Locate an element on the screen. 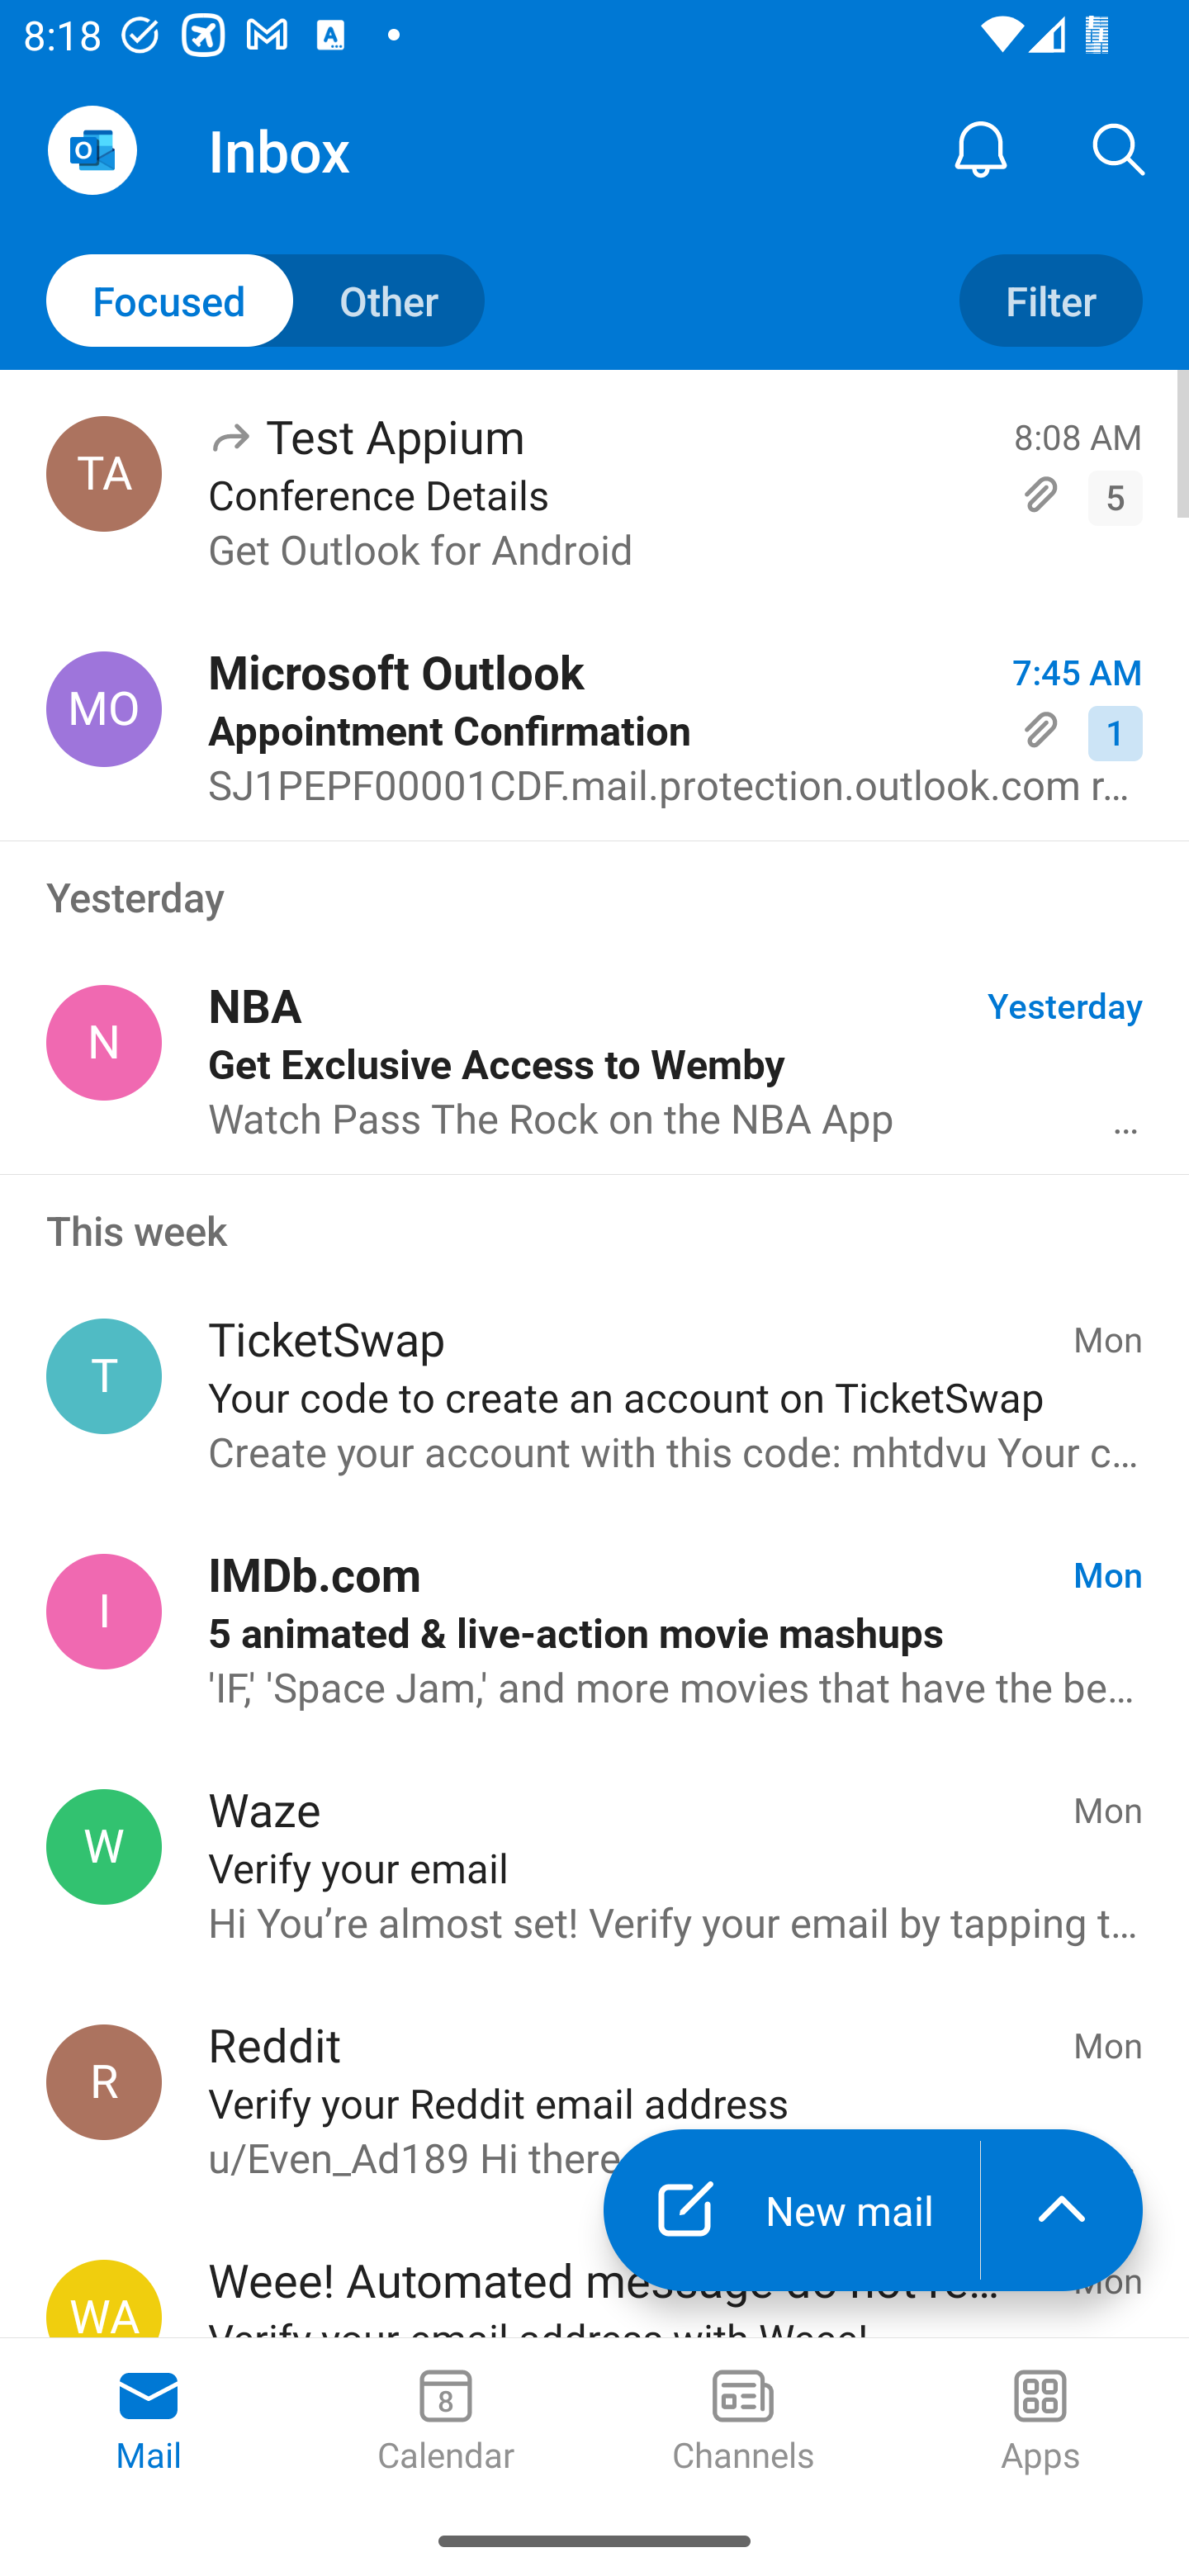 This screenshot has width=1189, height=2576. Waze, noreply@waze.com is located at coordinates (104, 1846).